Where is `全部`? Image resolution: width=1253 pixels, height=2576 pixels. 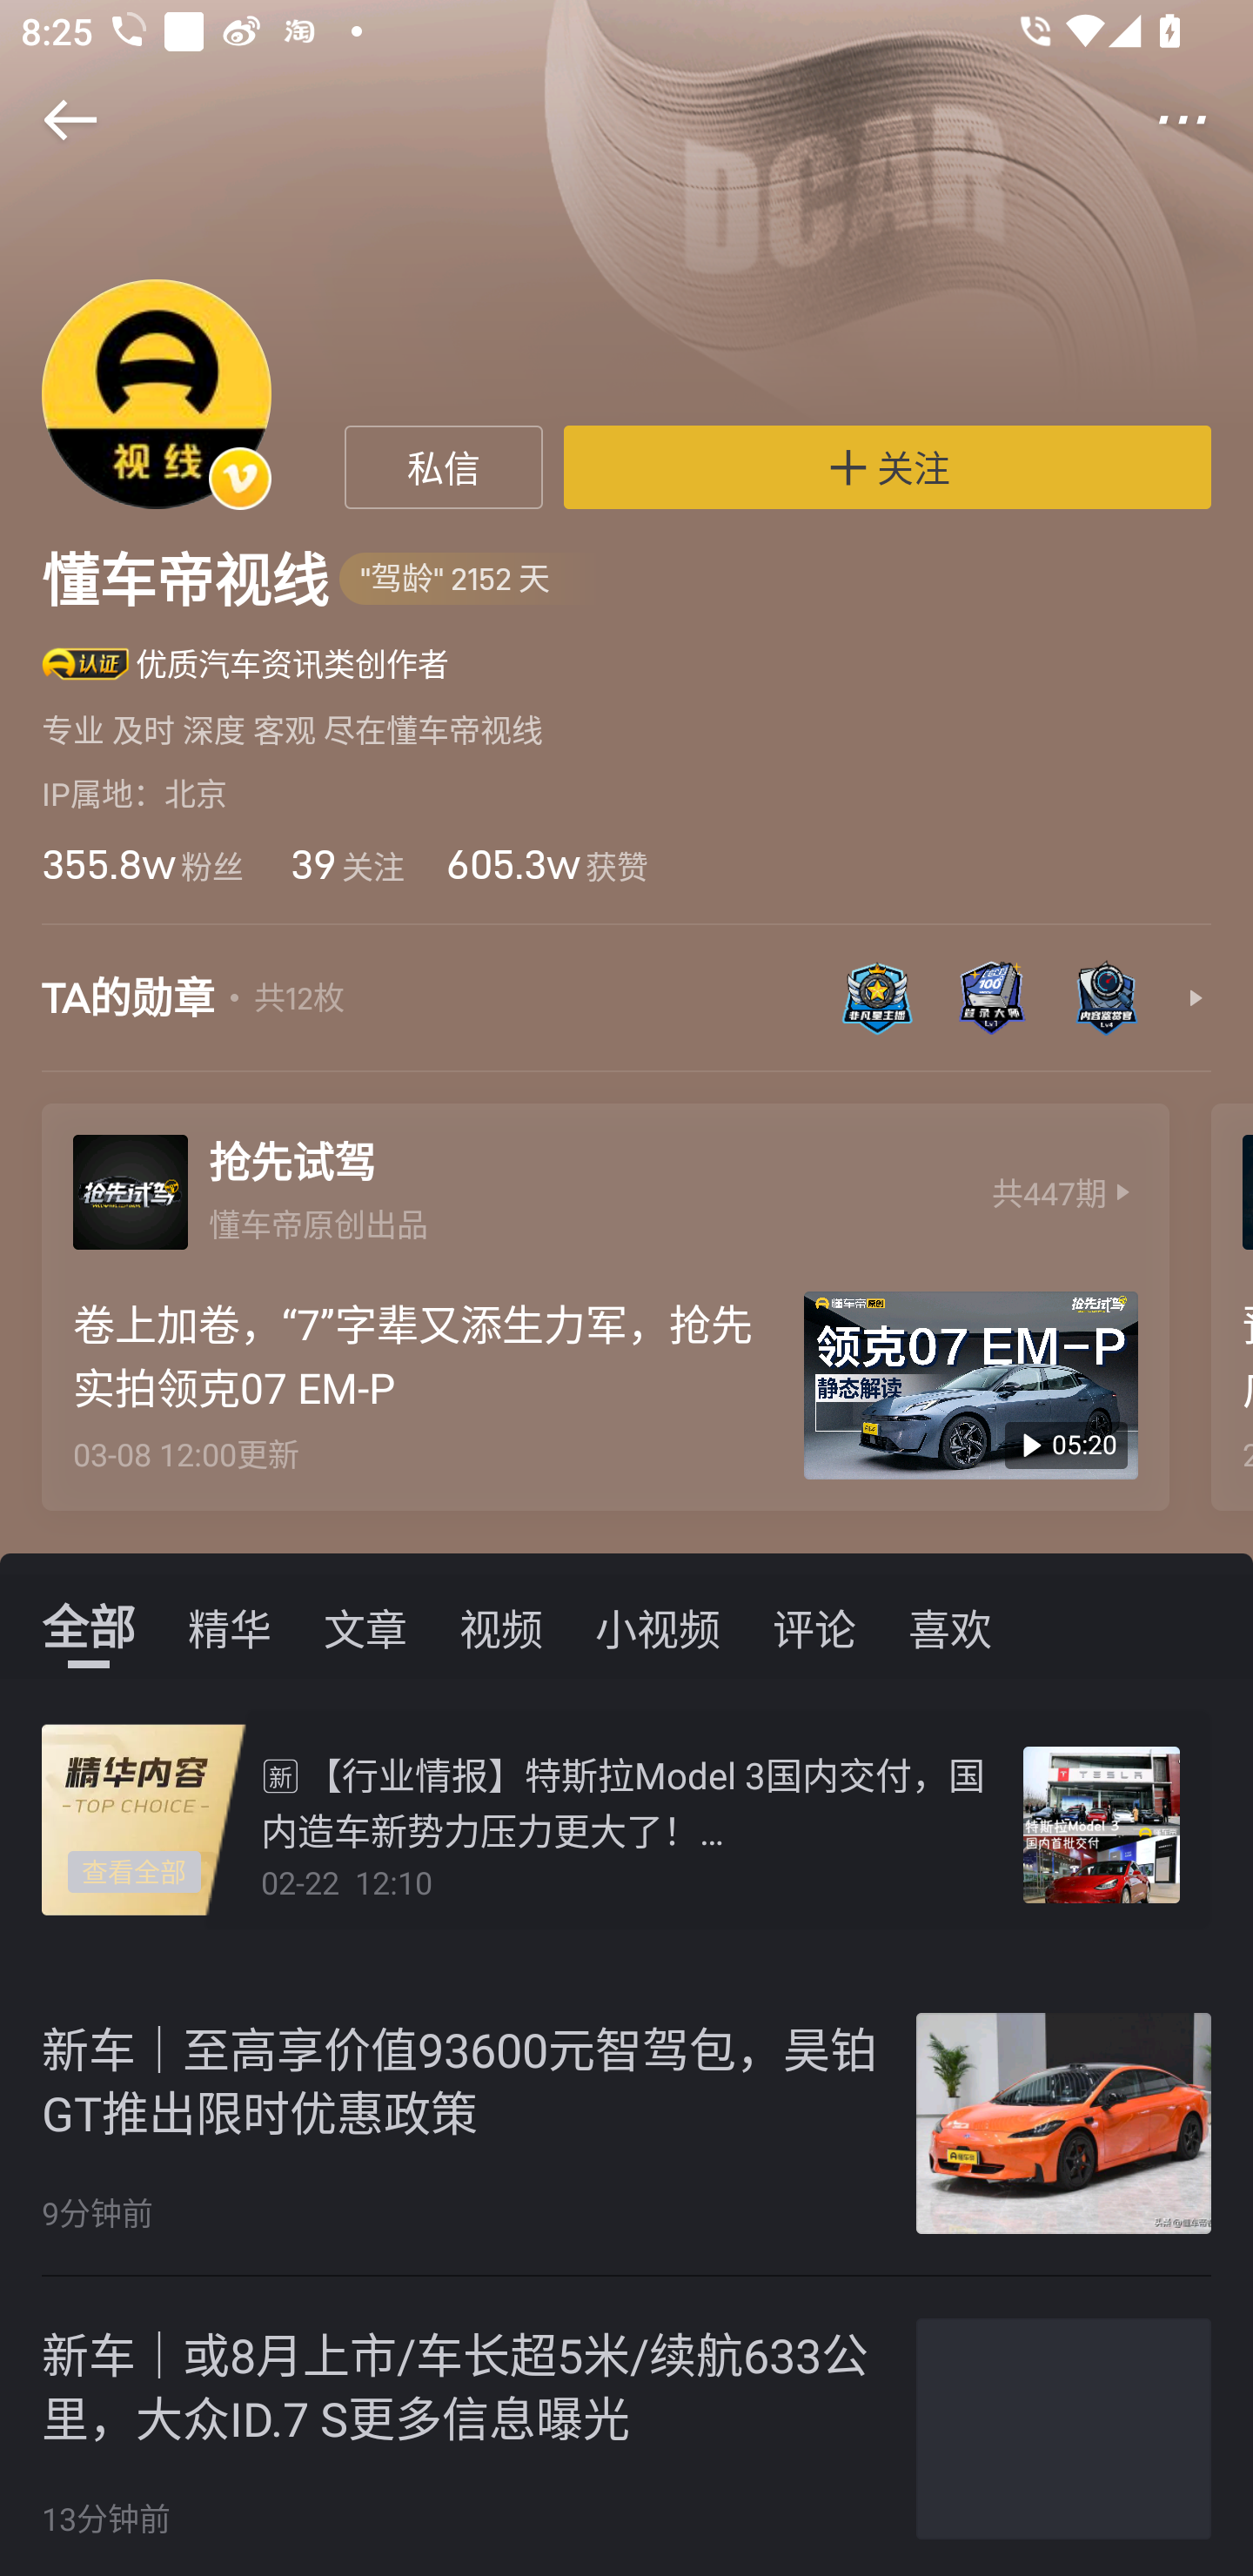 全部 is located at coordinates (88, 1626).